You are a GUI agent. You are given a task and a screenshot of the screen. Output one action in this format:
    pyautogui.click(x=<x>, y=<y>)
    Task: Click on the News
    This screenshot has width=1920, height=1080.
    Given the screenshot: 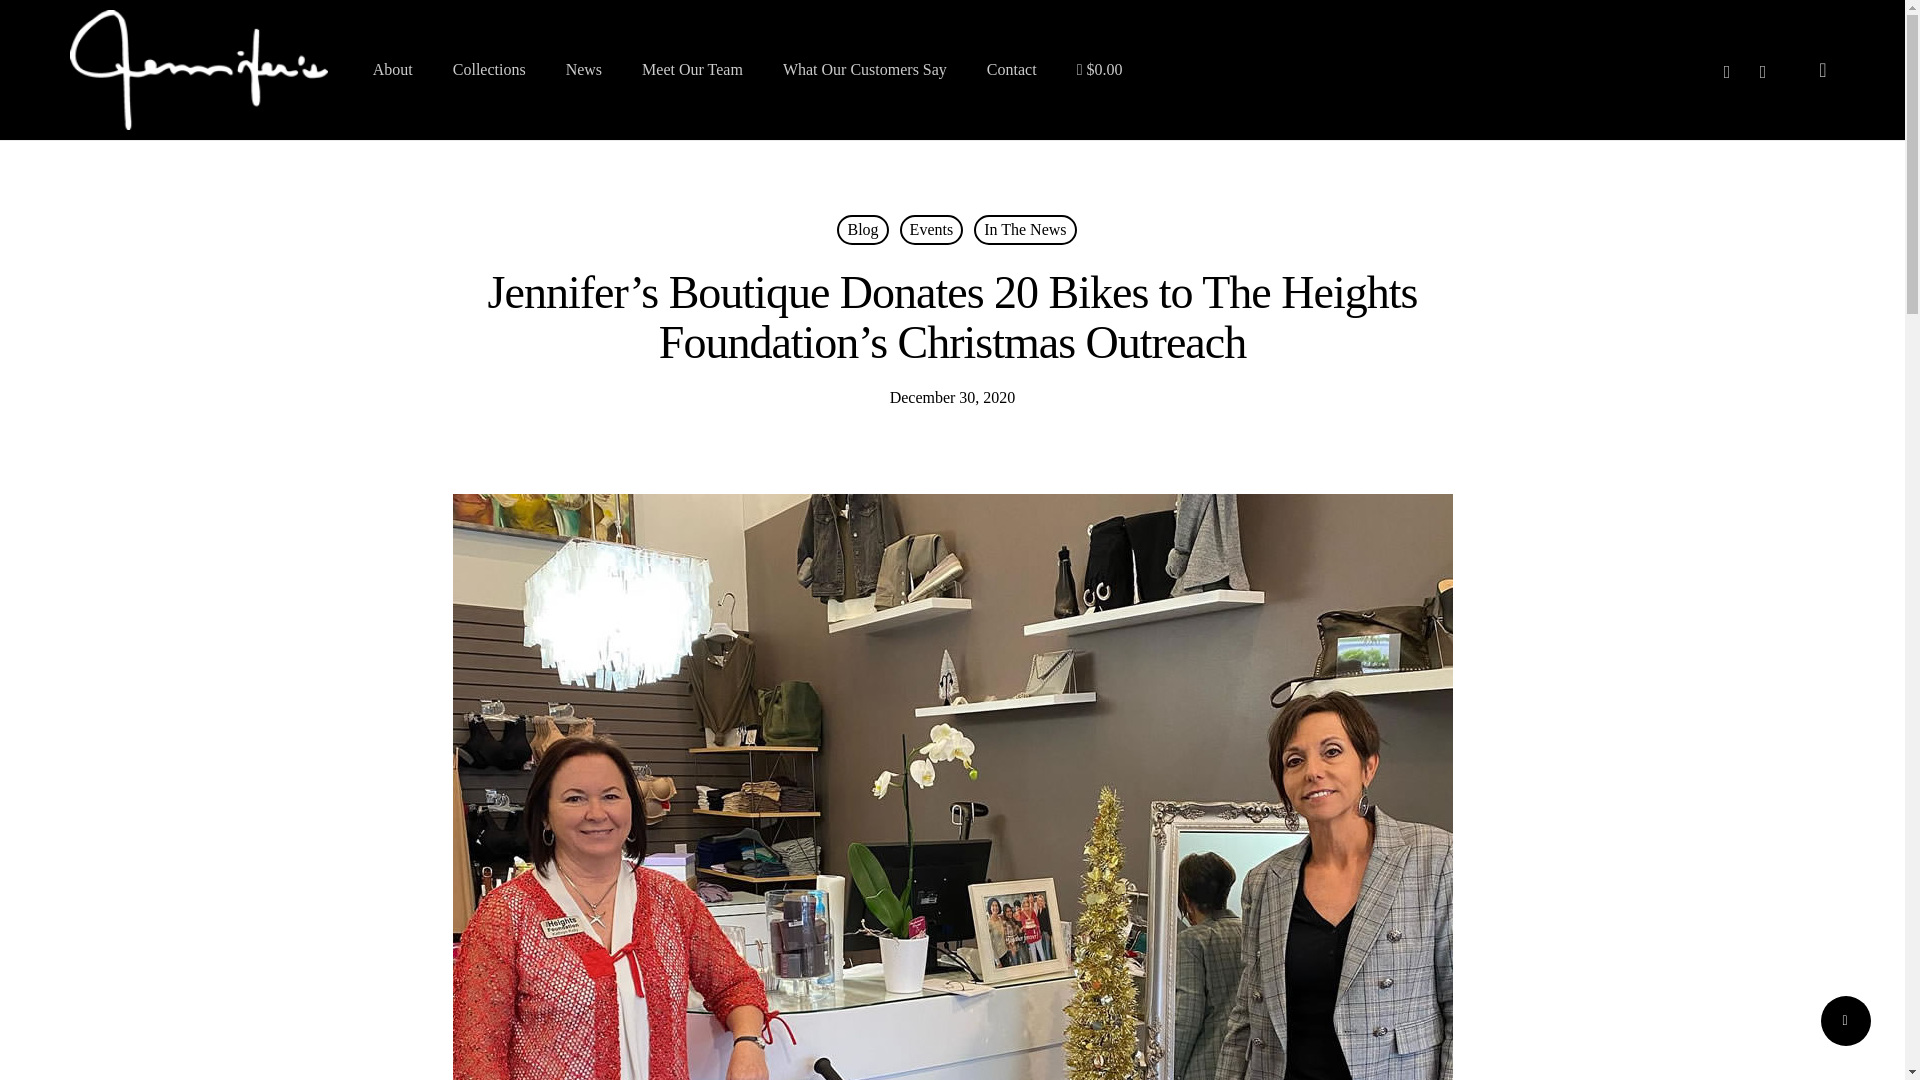 What is the action you would take?
    pyautogui.click(x=584, y=69)
    